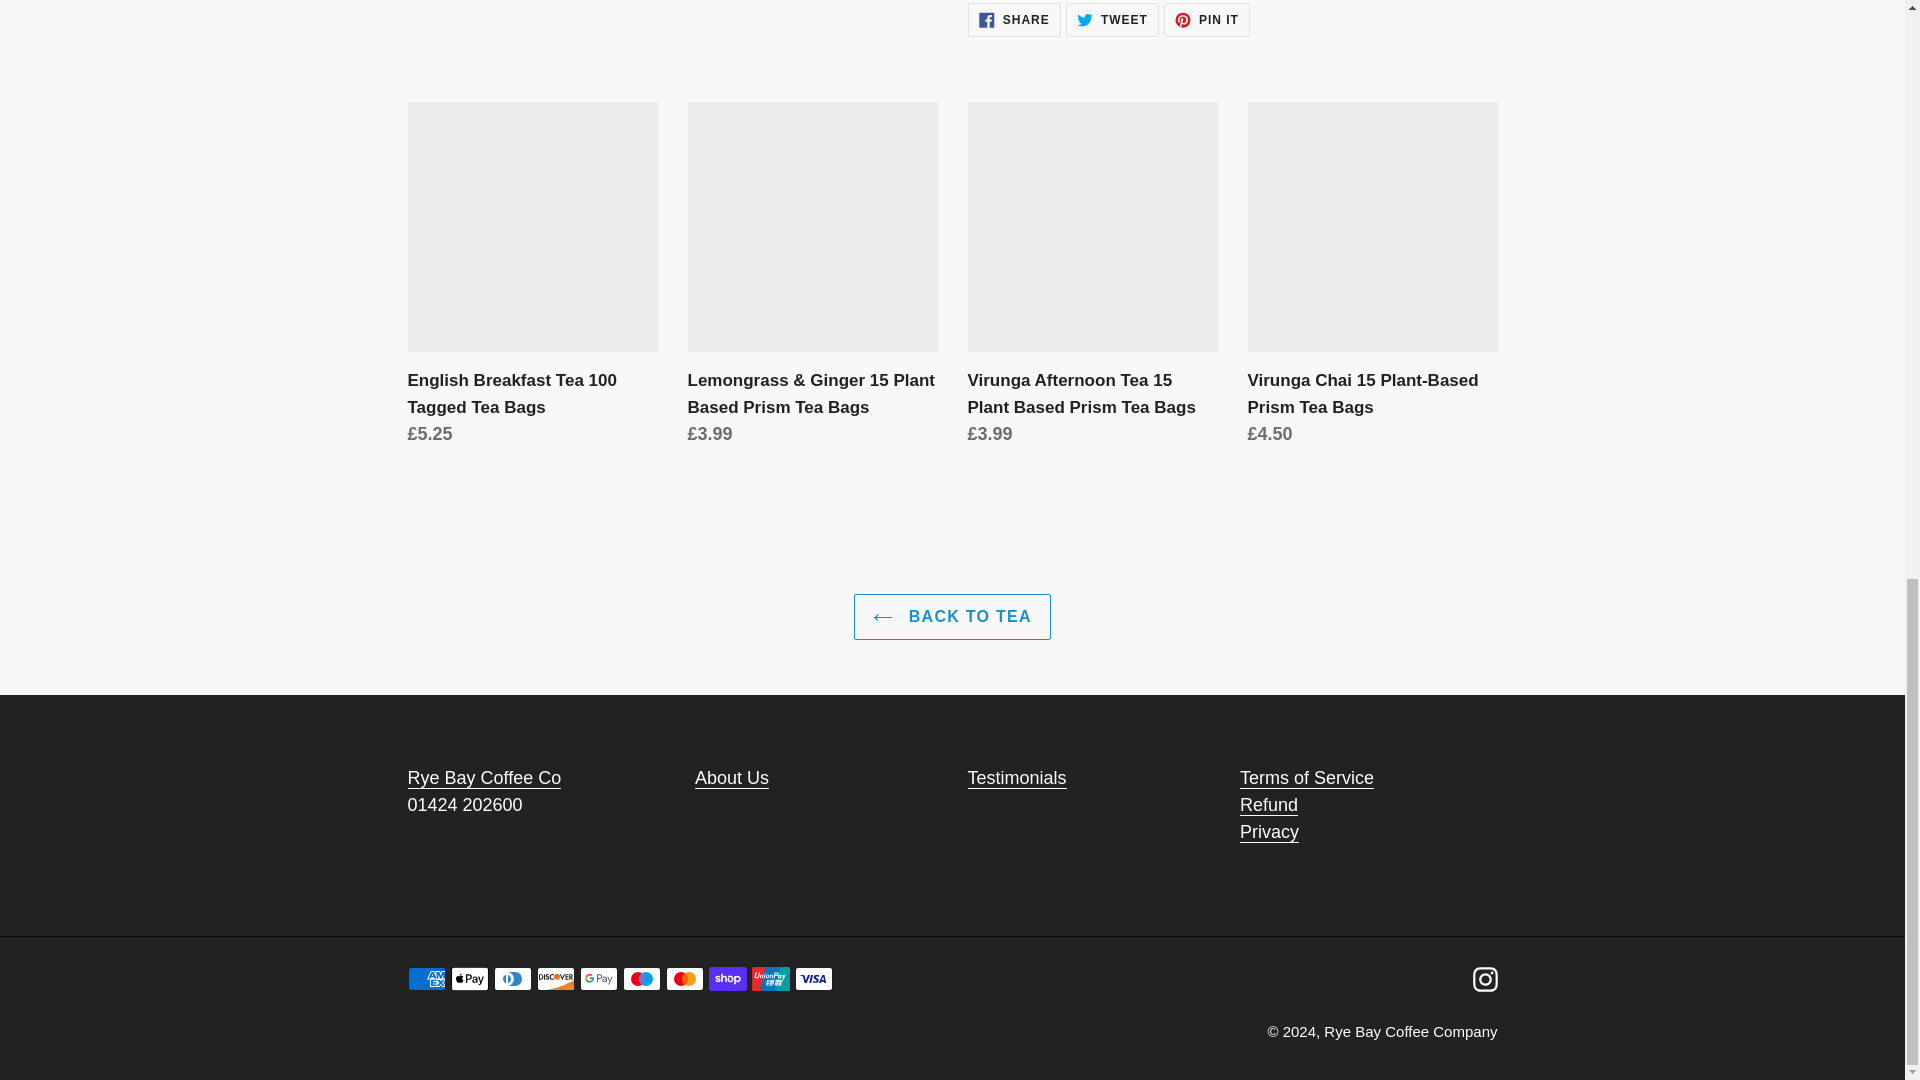  What do you see at coordinates (1270, 846) in the screenshot?
I see `Privacy Policy` at bounding box center [1270, 846].